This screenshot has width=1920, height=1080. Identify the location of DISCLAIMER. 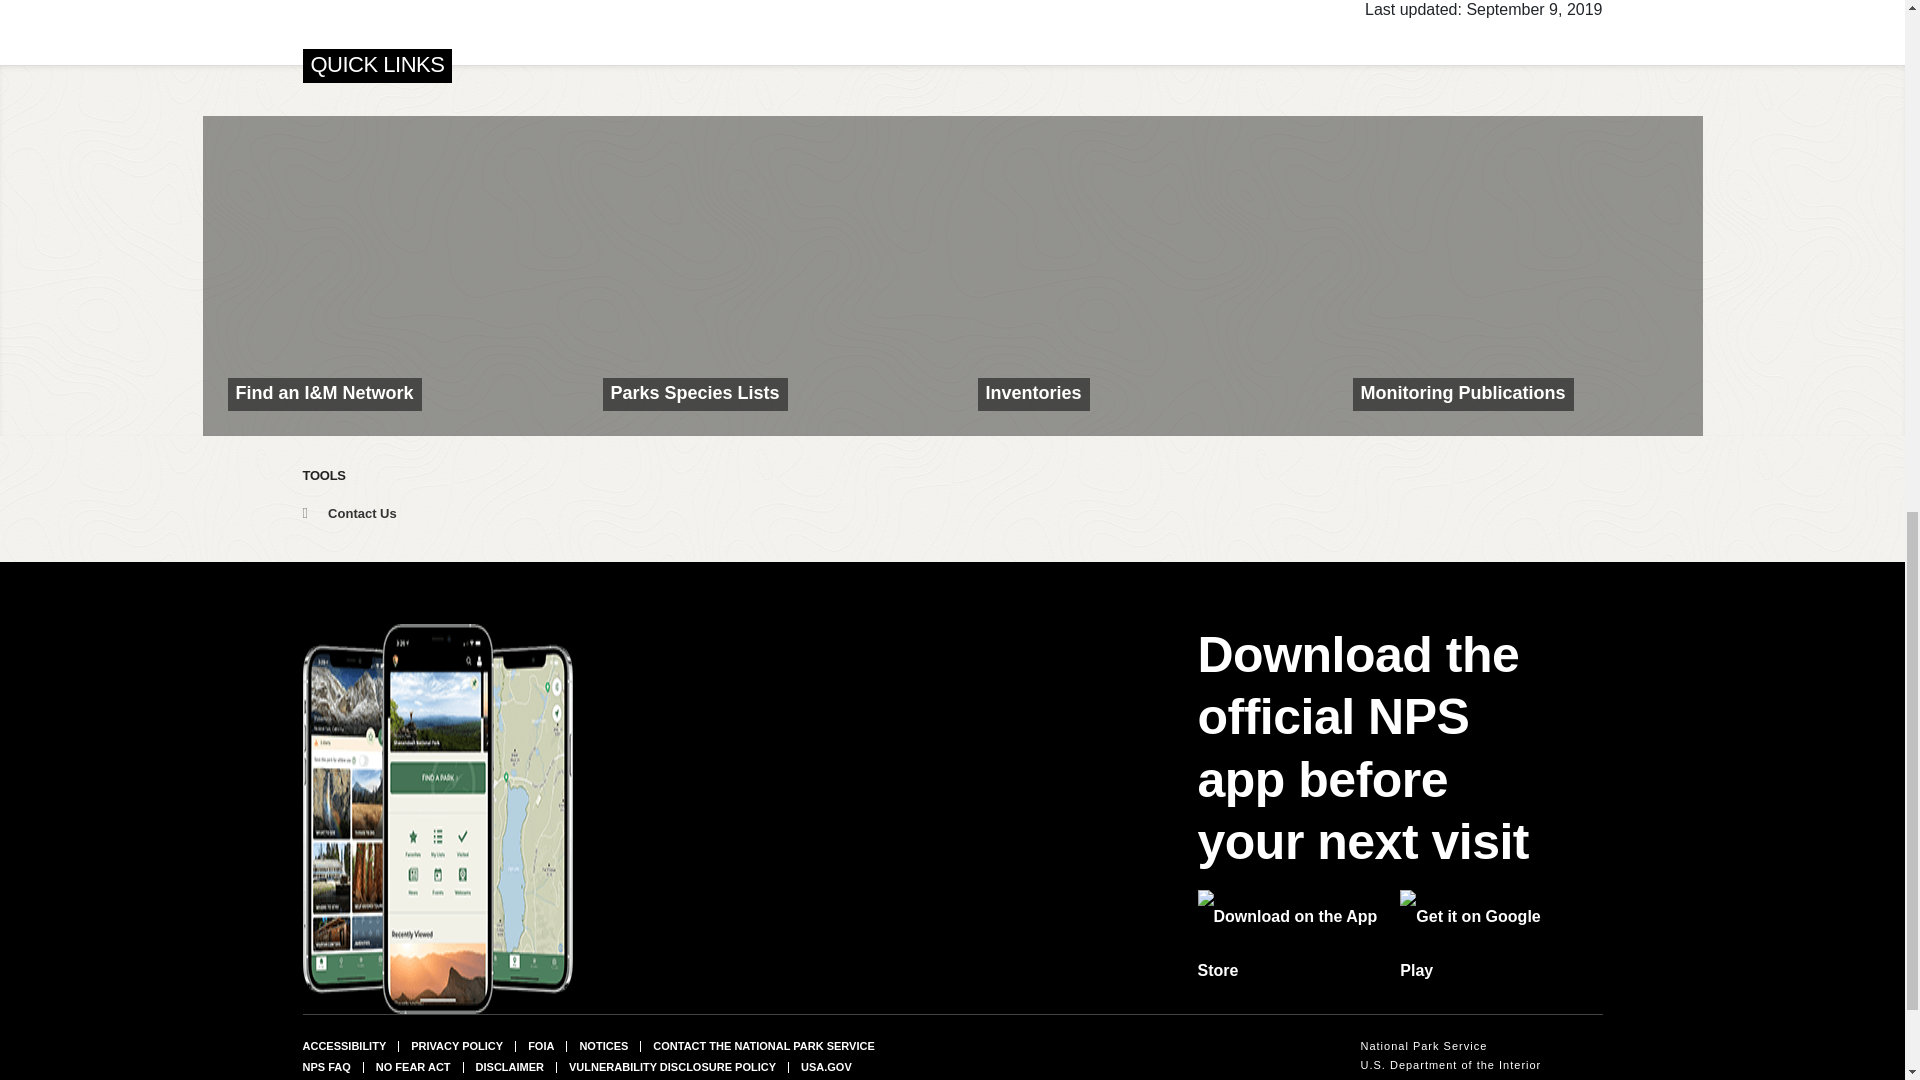
(510, 1066).